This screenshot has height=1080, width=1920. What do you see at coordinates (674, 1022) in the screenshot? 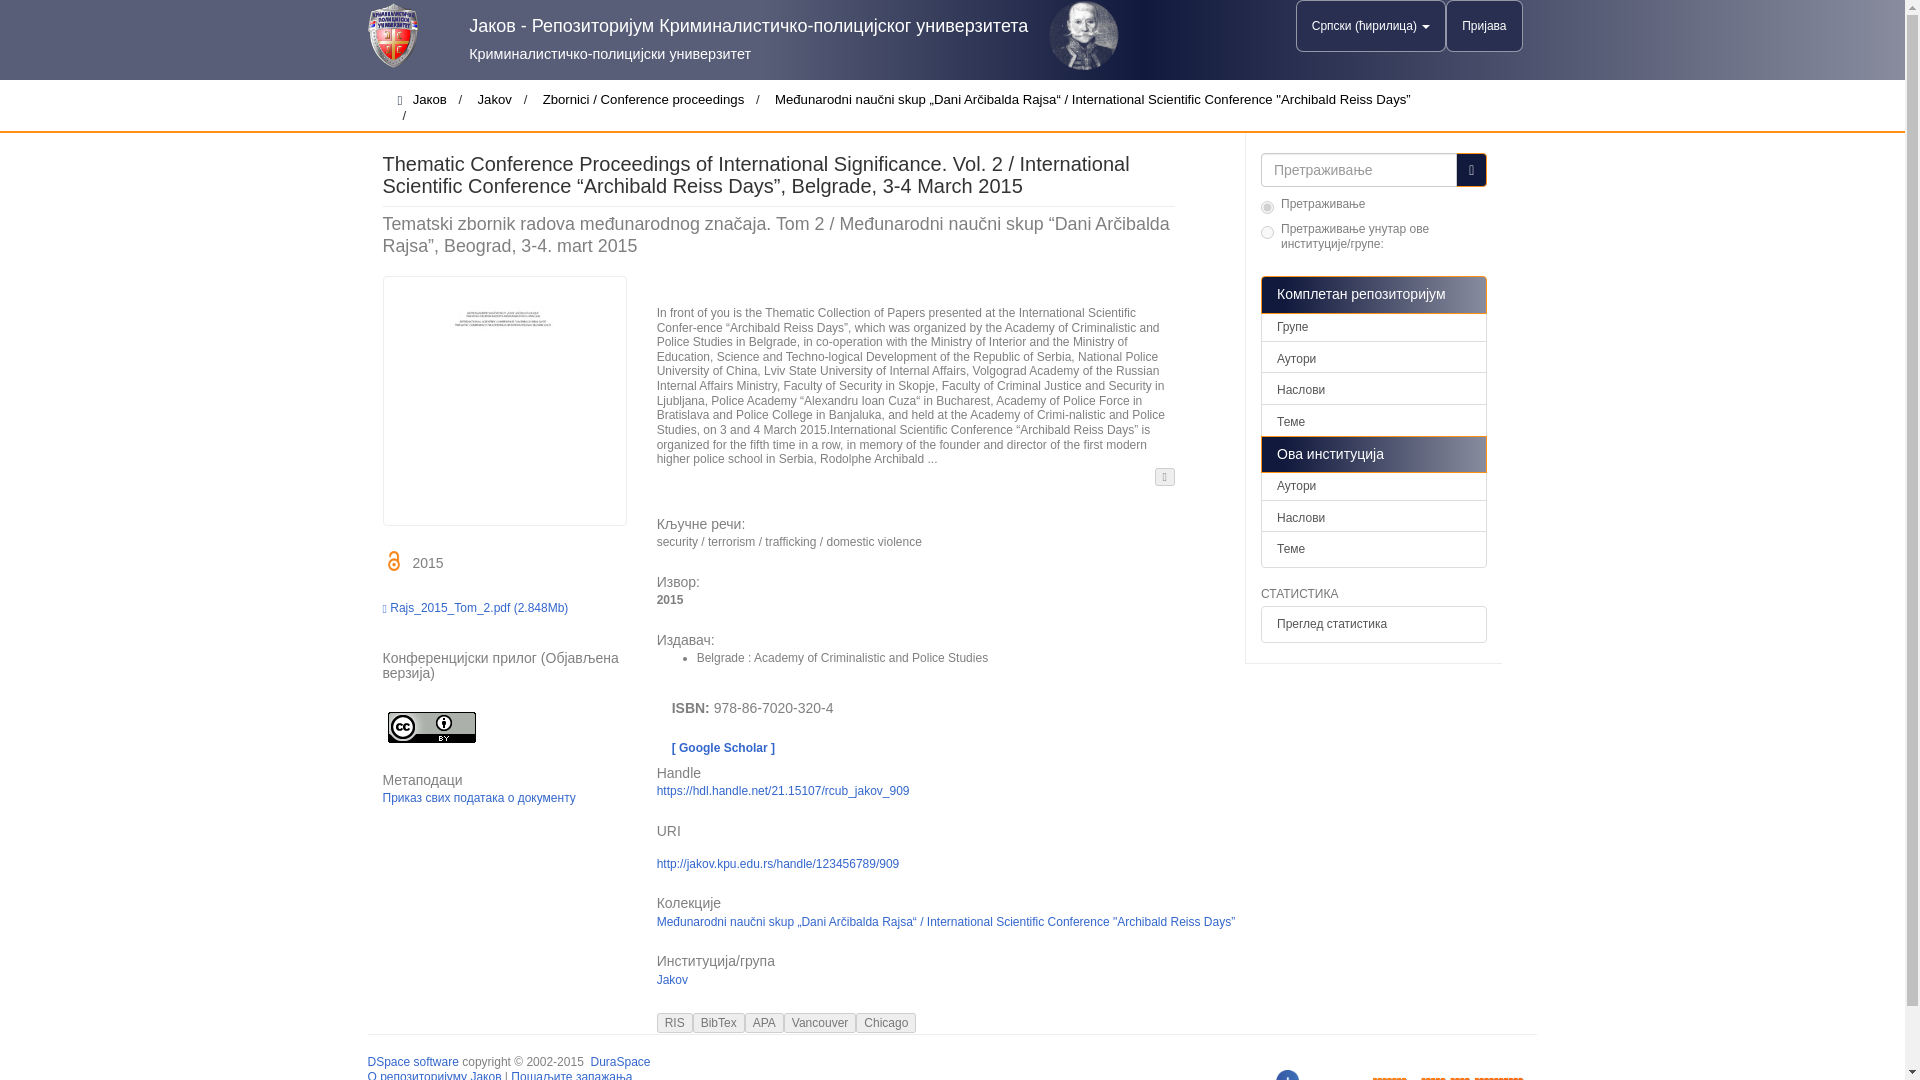
I see `RIS` at bounding box center [674, 1022].